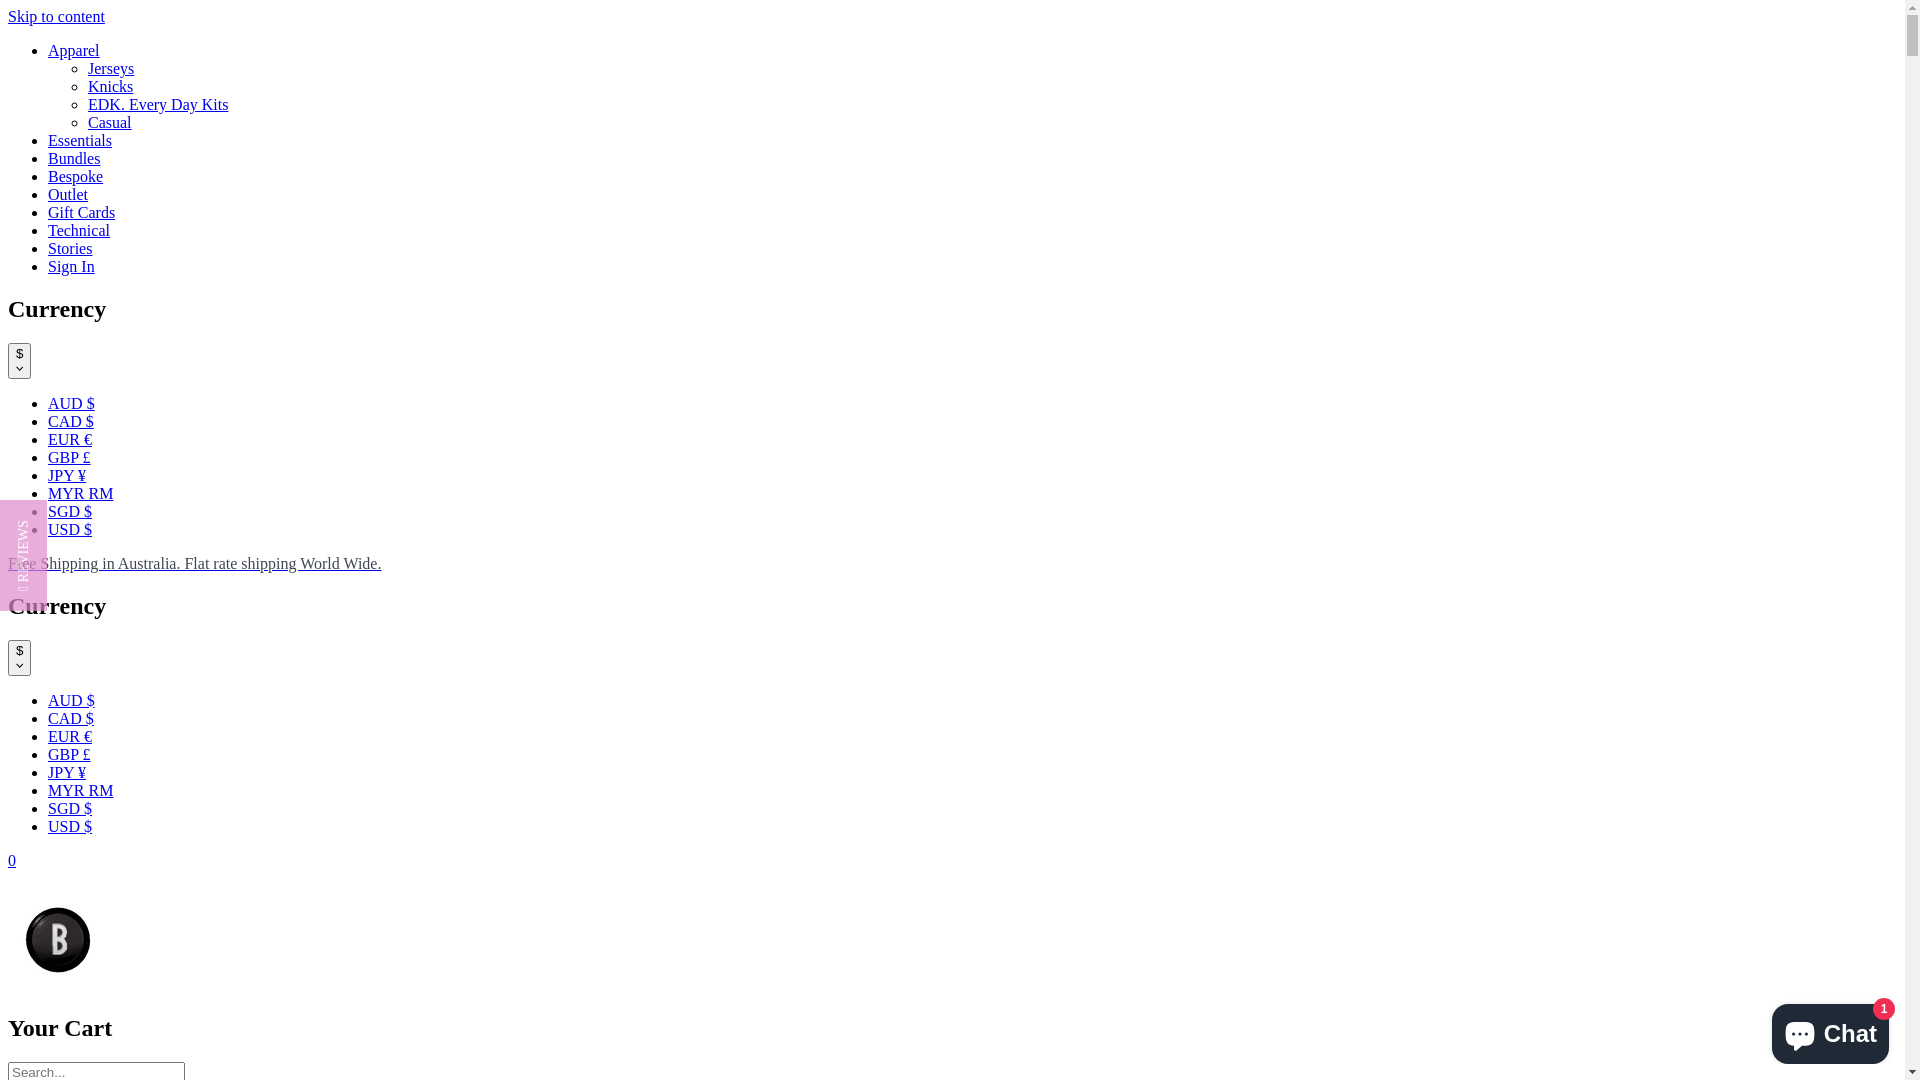 The width and height of the screenshot is (1920, 1080). What do you see at coordinates (74, 158) in the screenshot?
I see `Bundles` at bounding box center [74, 158].